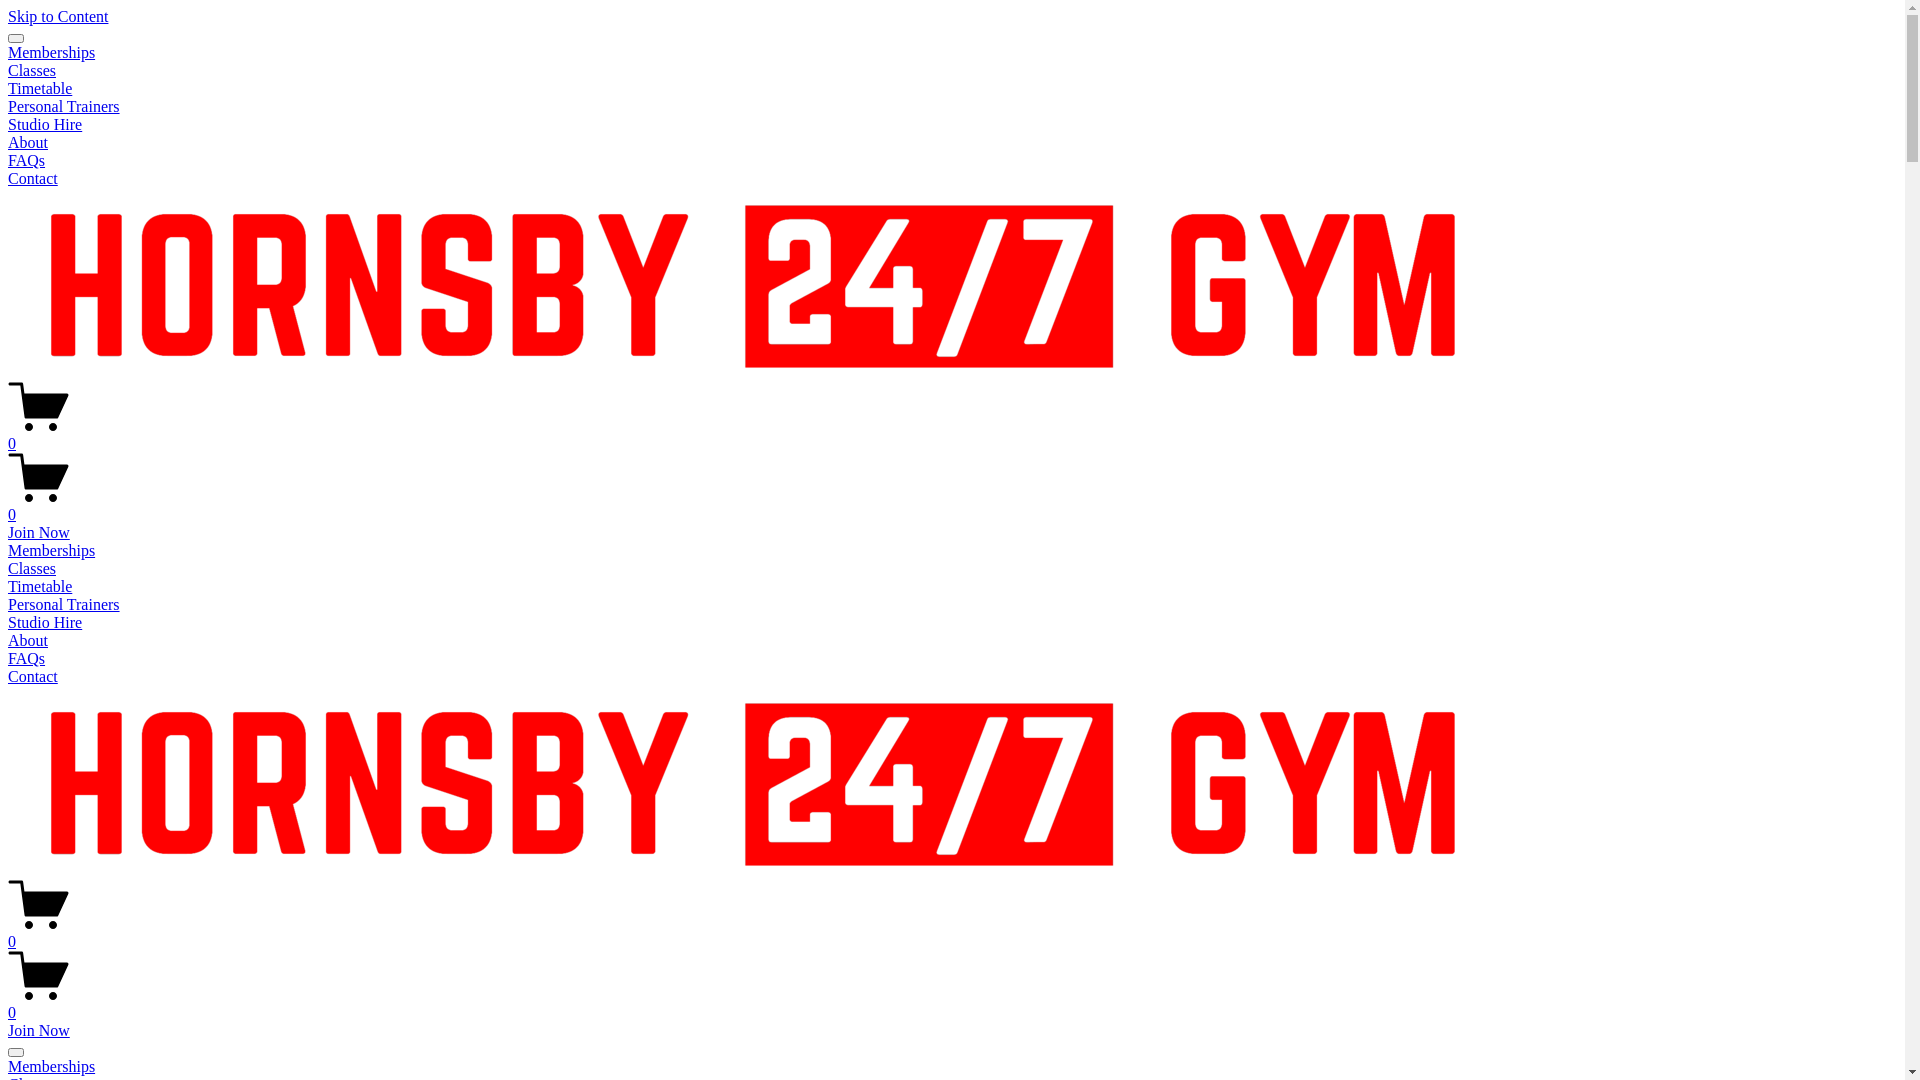  I want to click on FAQs, so click(26, 658).